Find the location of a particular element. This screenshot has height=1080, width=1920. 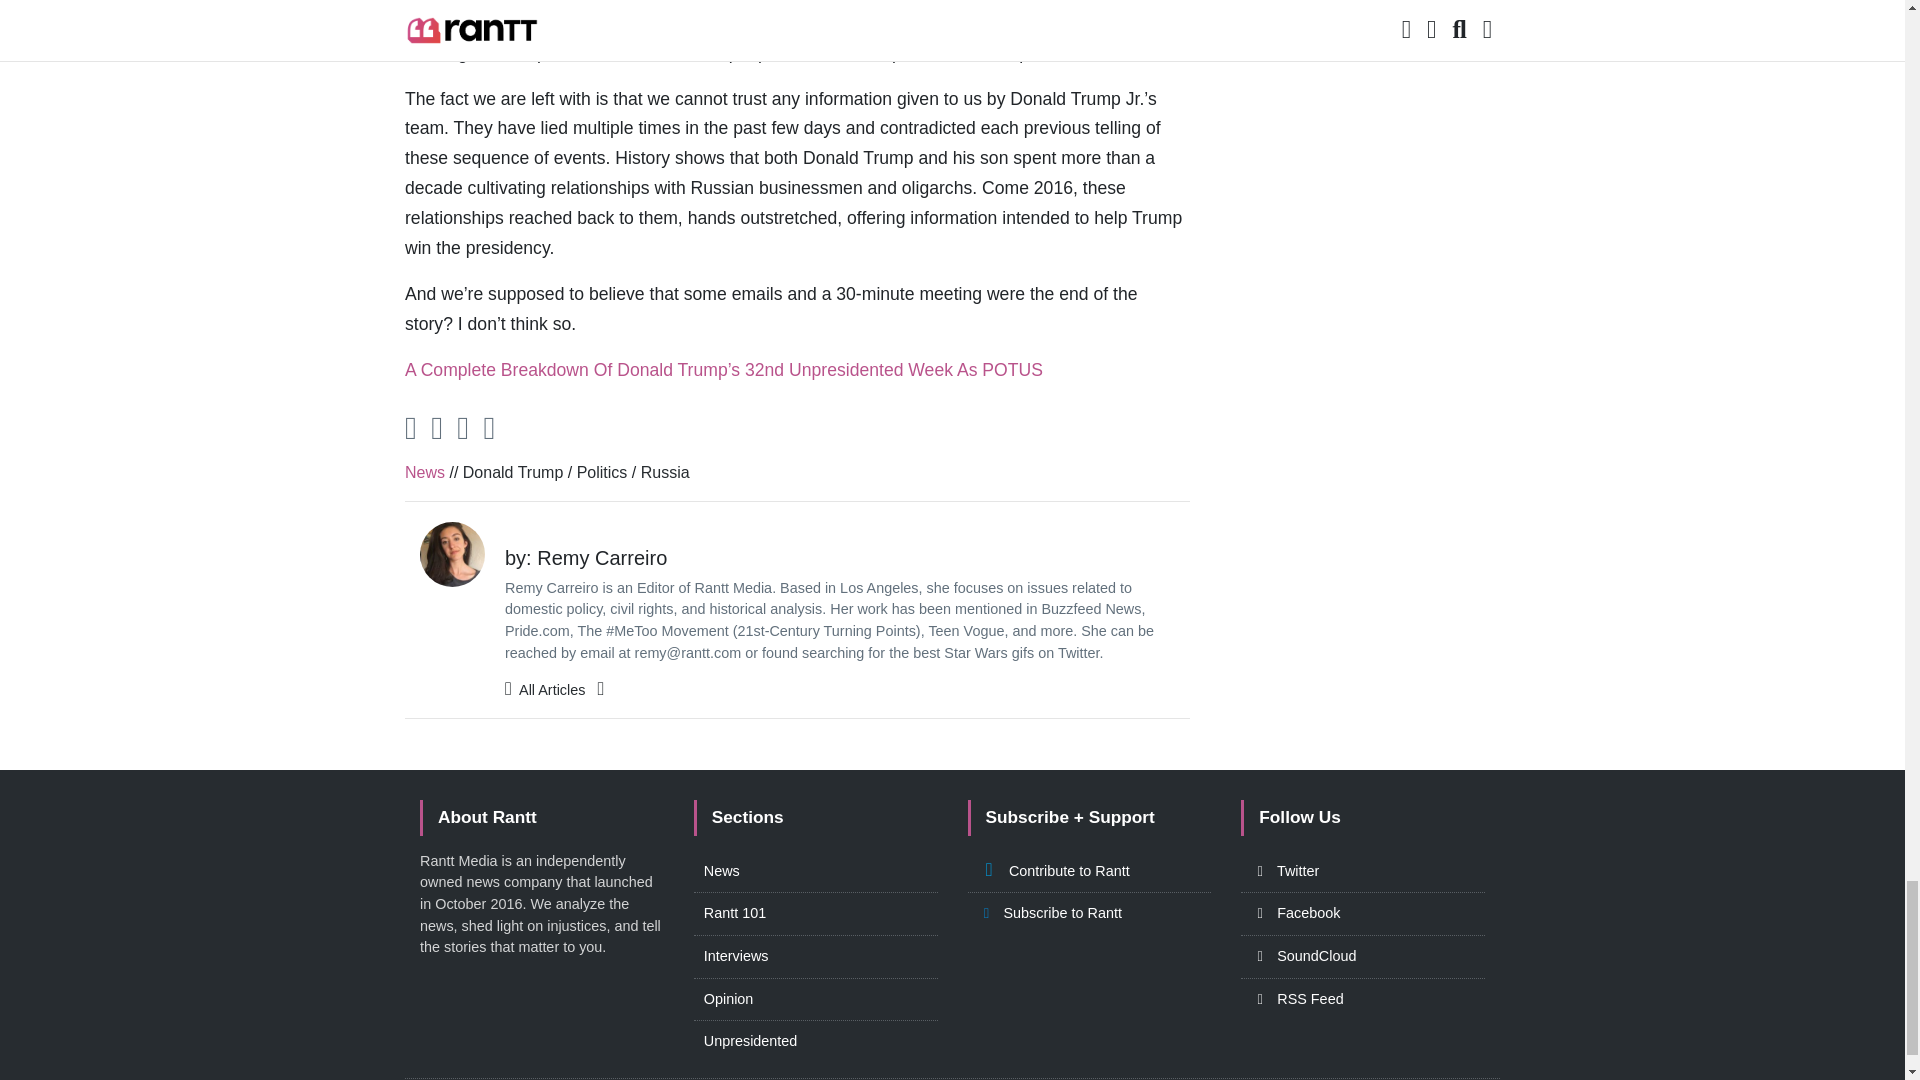

News is located at coordinates (425, 472).